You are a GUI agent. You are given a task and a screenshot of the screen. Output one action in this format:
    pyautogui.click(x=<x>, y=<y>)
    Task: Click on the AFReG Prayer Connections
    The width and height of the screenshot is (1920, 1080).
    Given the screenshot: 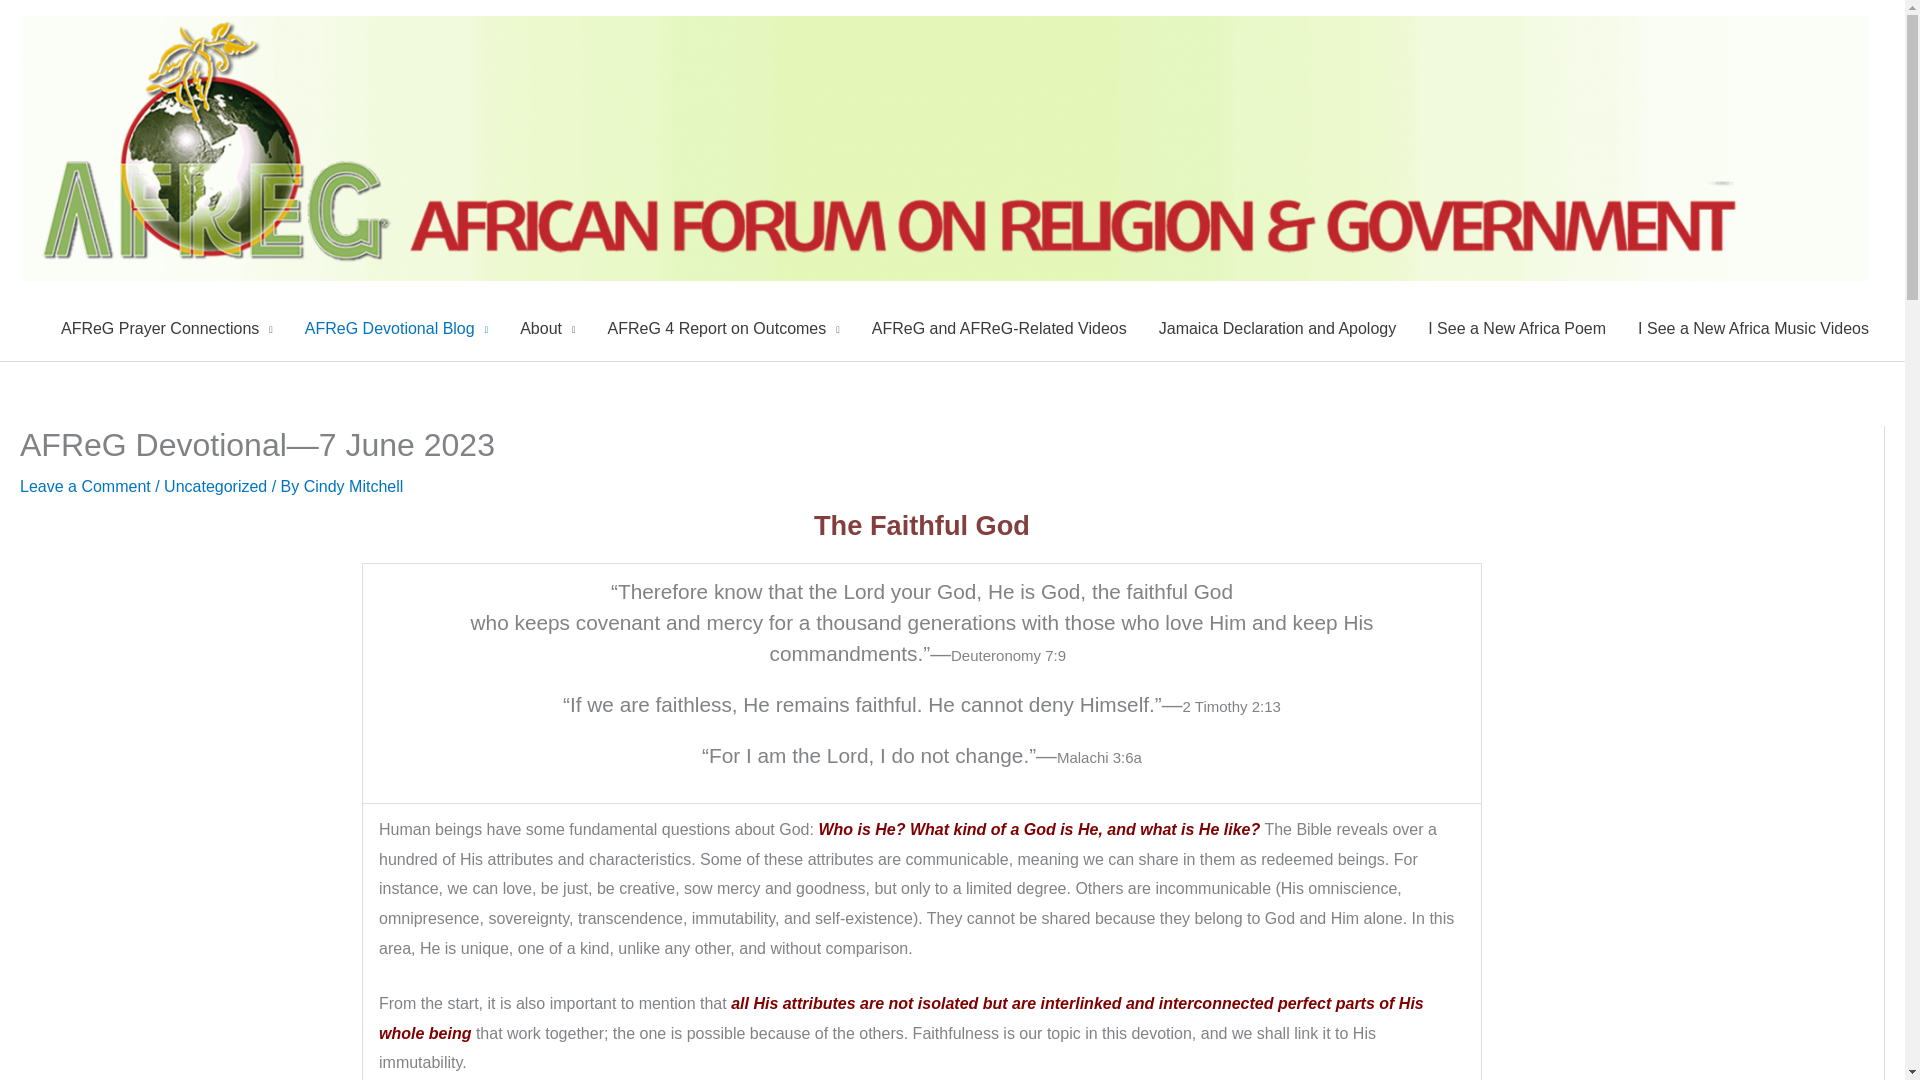 What is the action you would take?
    pyautogui.click(x=166, y=328)
    